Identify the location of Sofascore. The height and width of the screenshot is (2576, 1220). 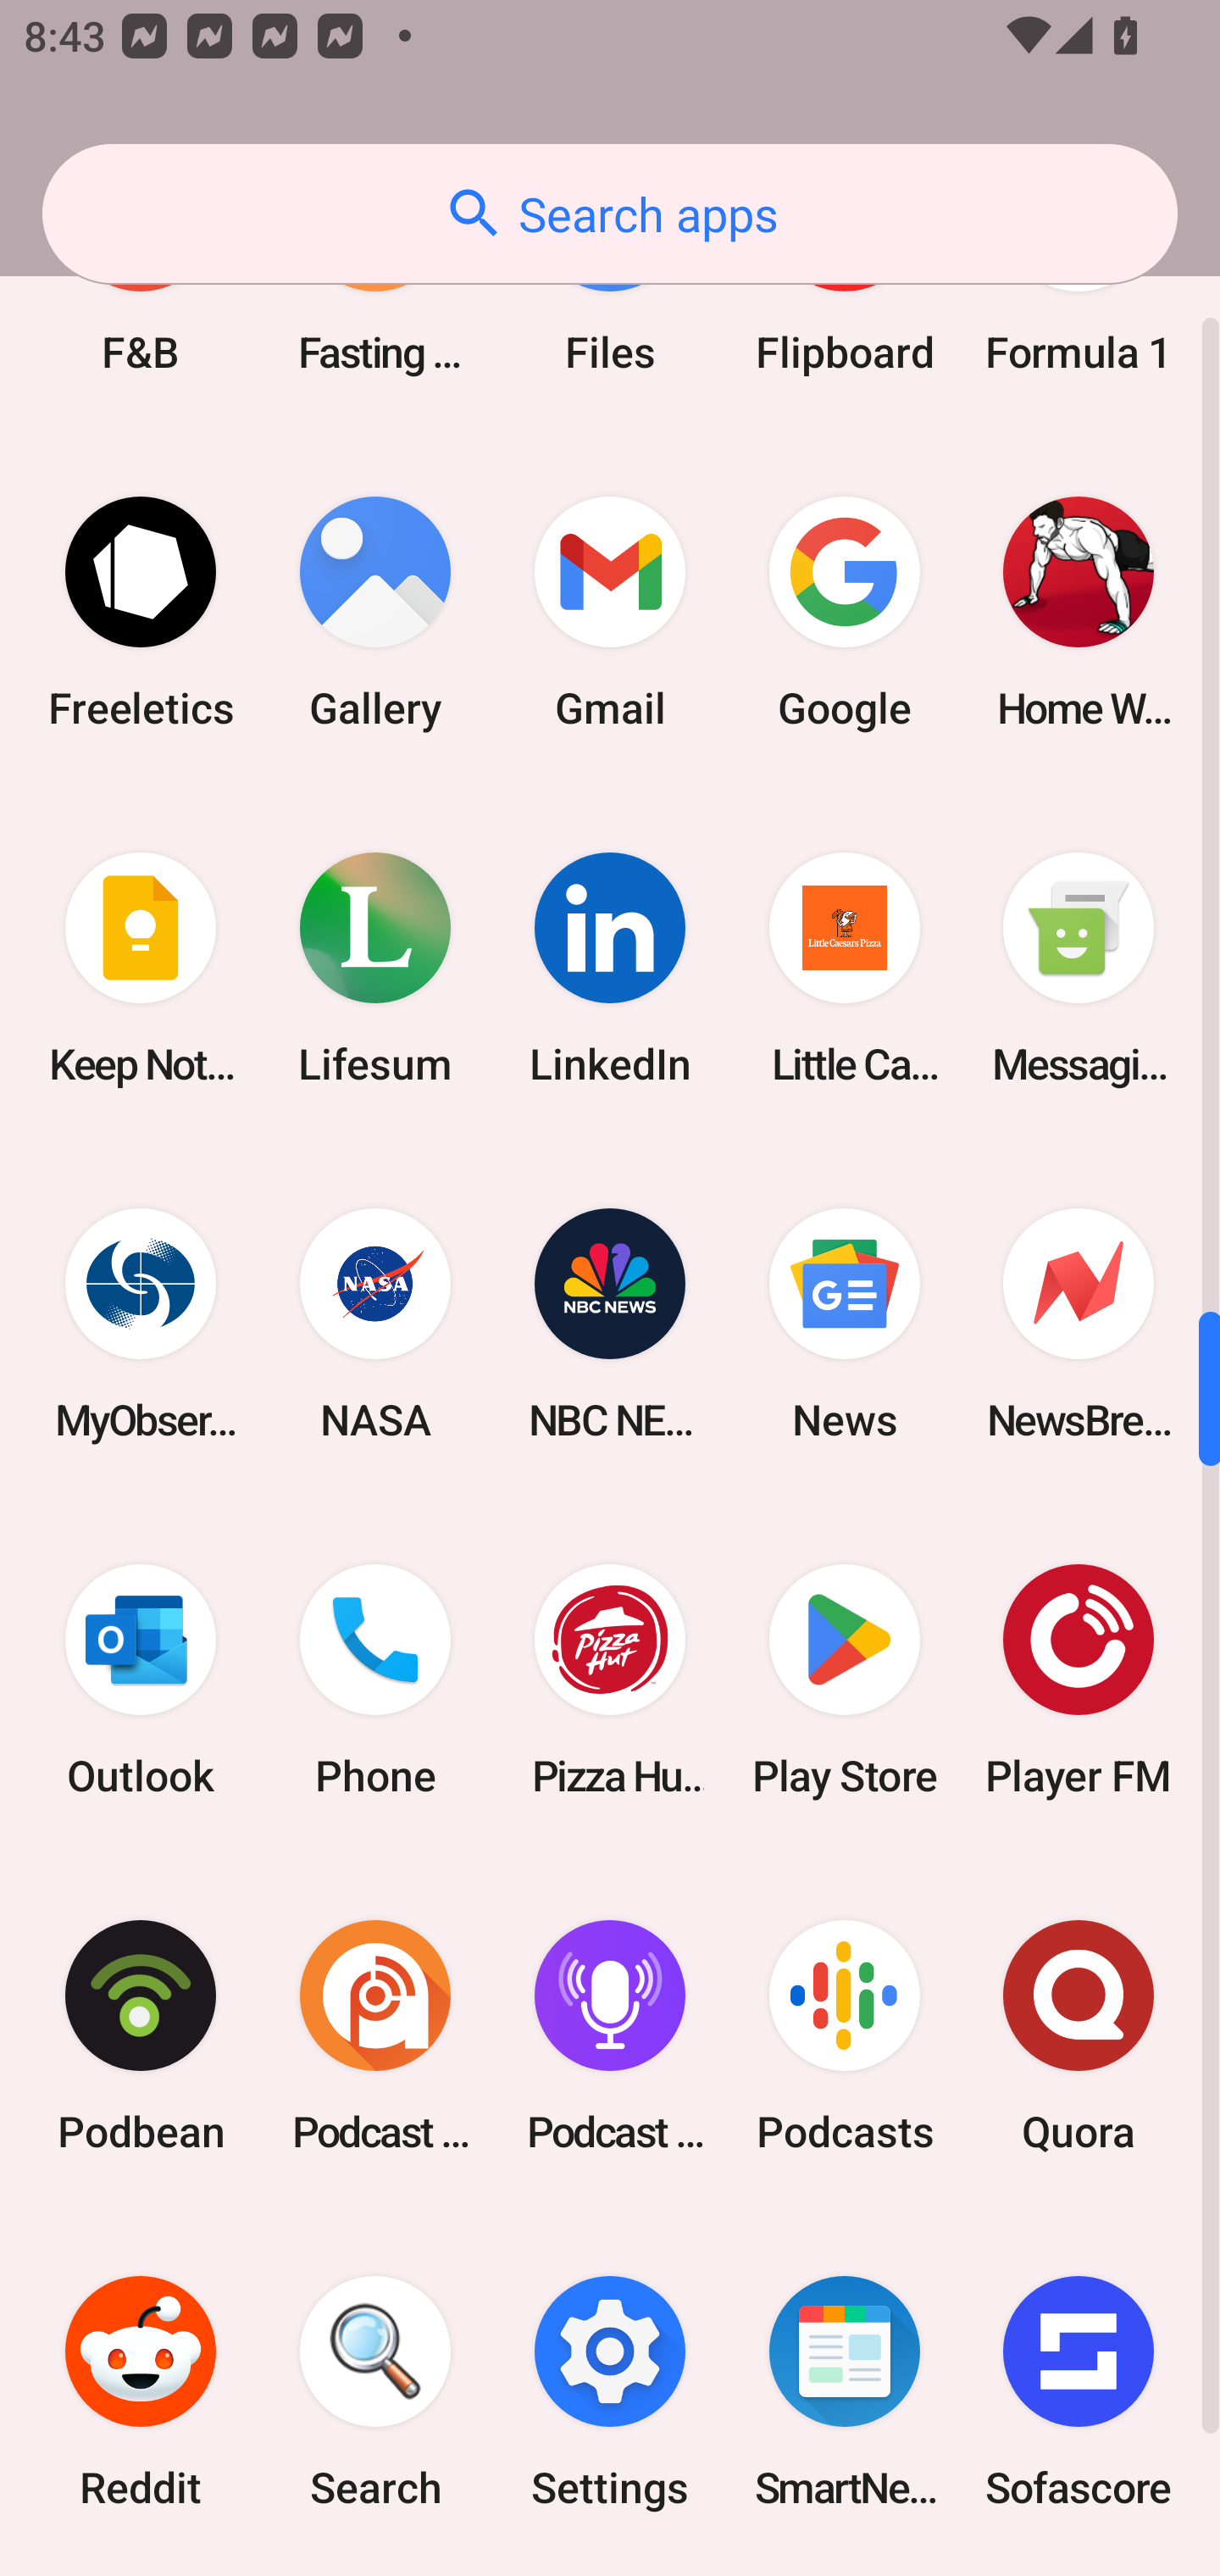
(1079, 2393).